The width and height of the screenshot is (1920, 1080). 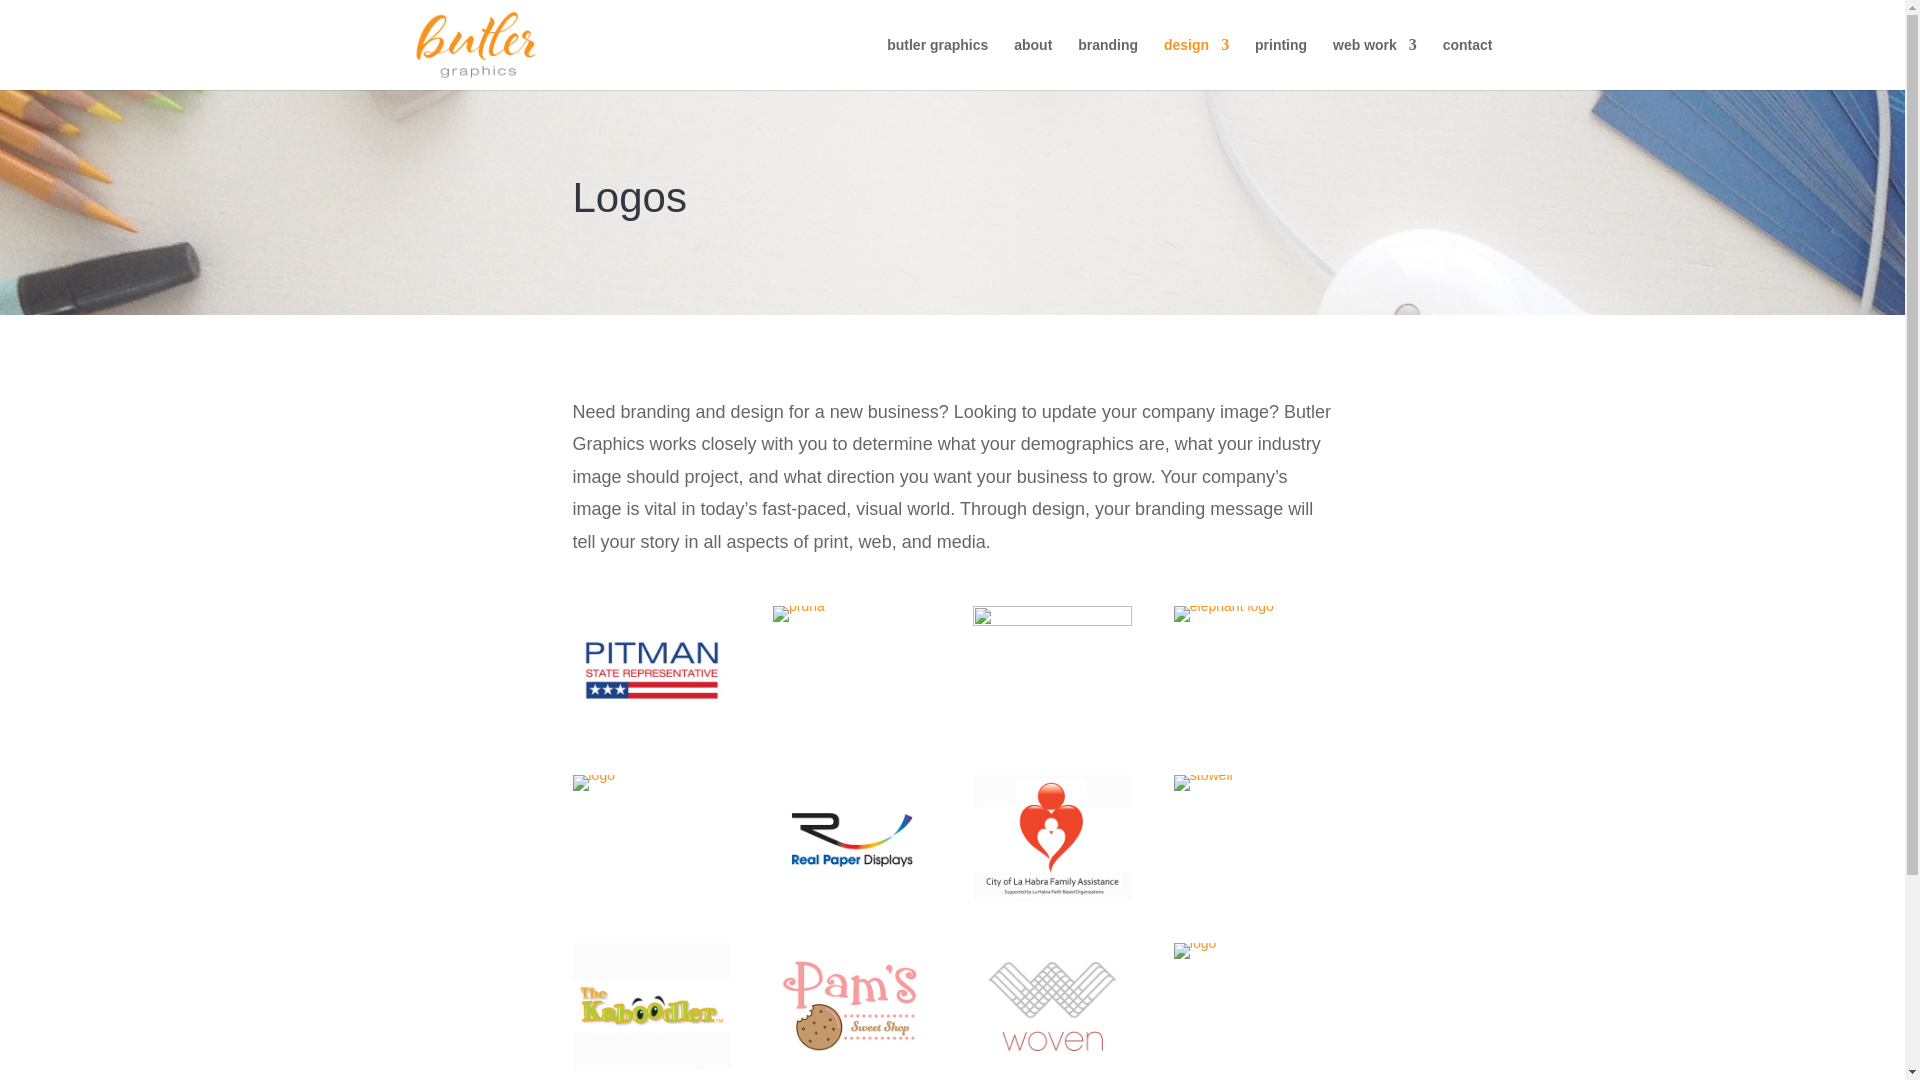 I want to click on Real Paper Displays Logo, so click(x=852, y=896).